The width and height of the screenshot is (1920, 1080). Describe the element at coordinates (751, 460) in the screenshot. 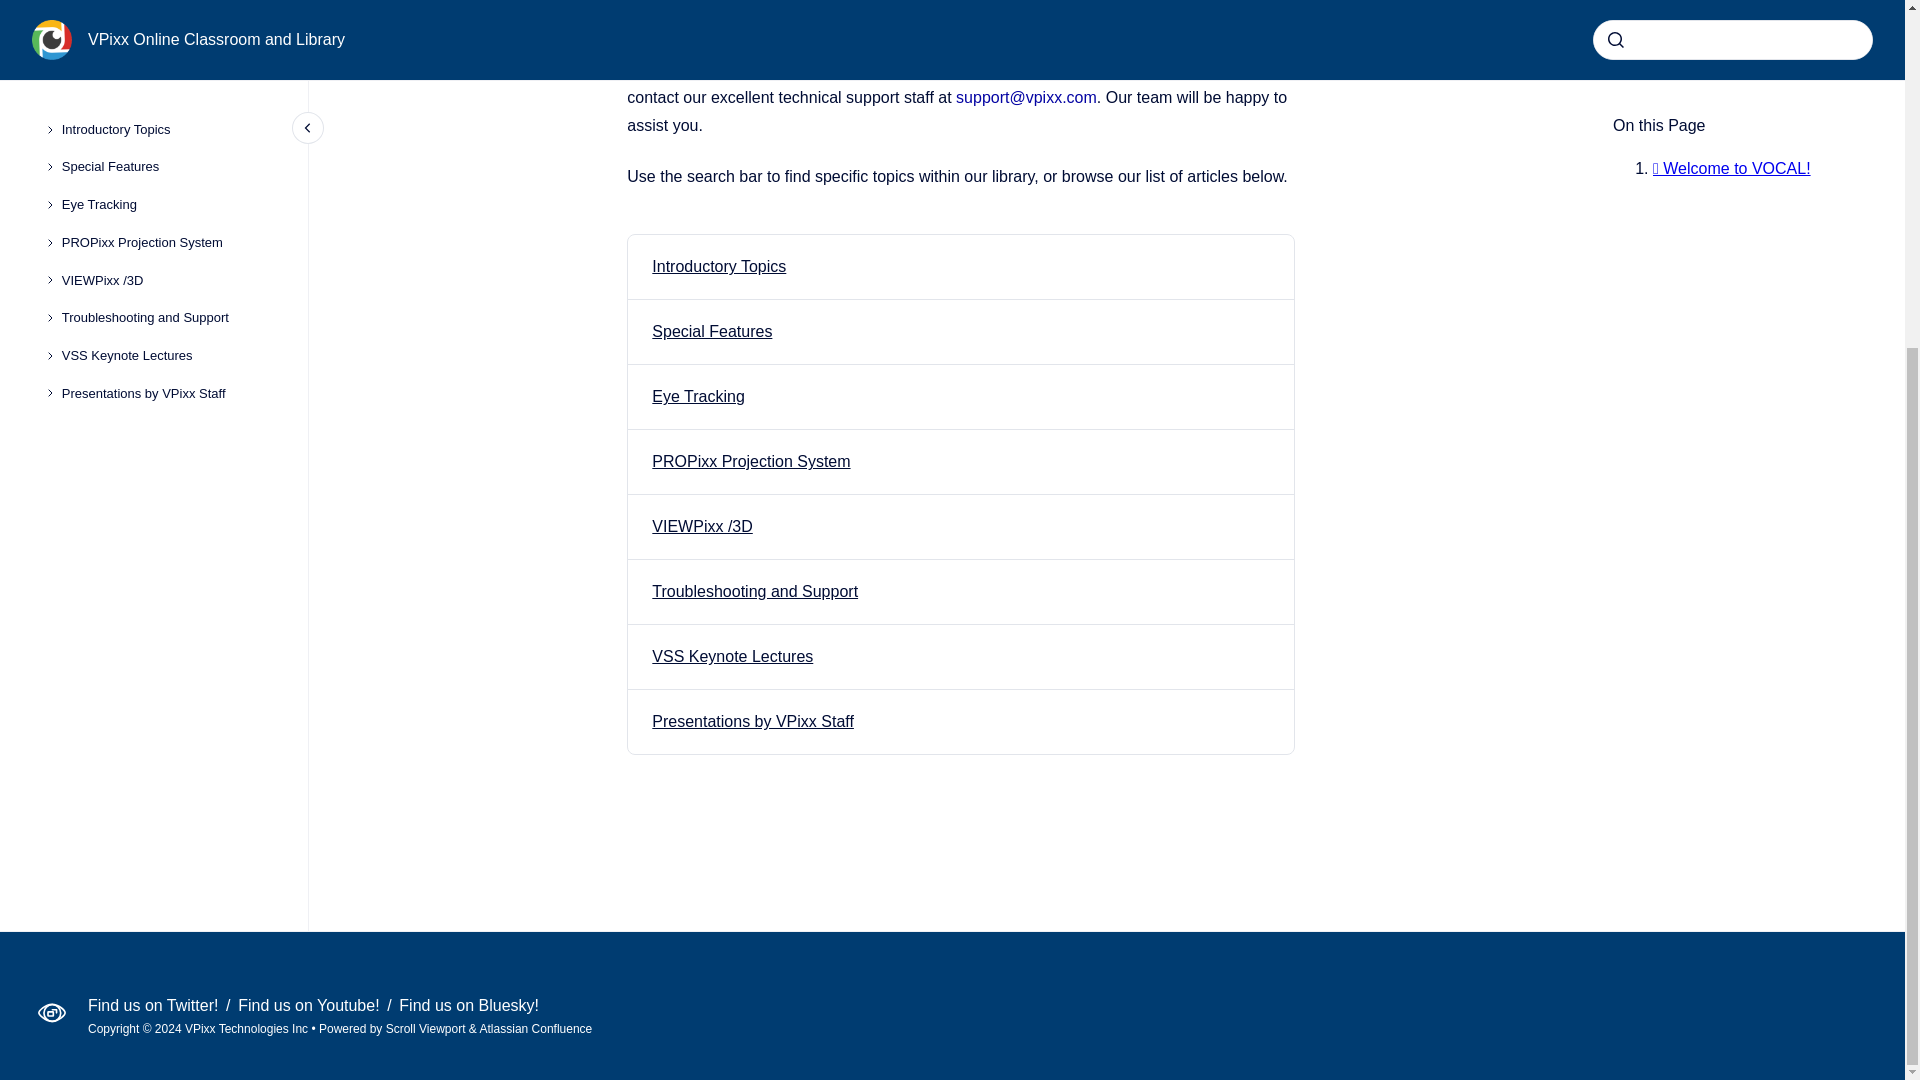

I see `PROPixx Projection System` at that location.